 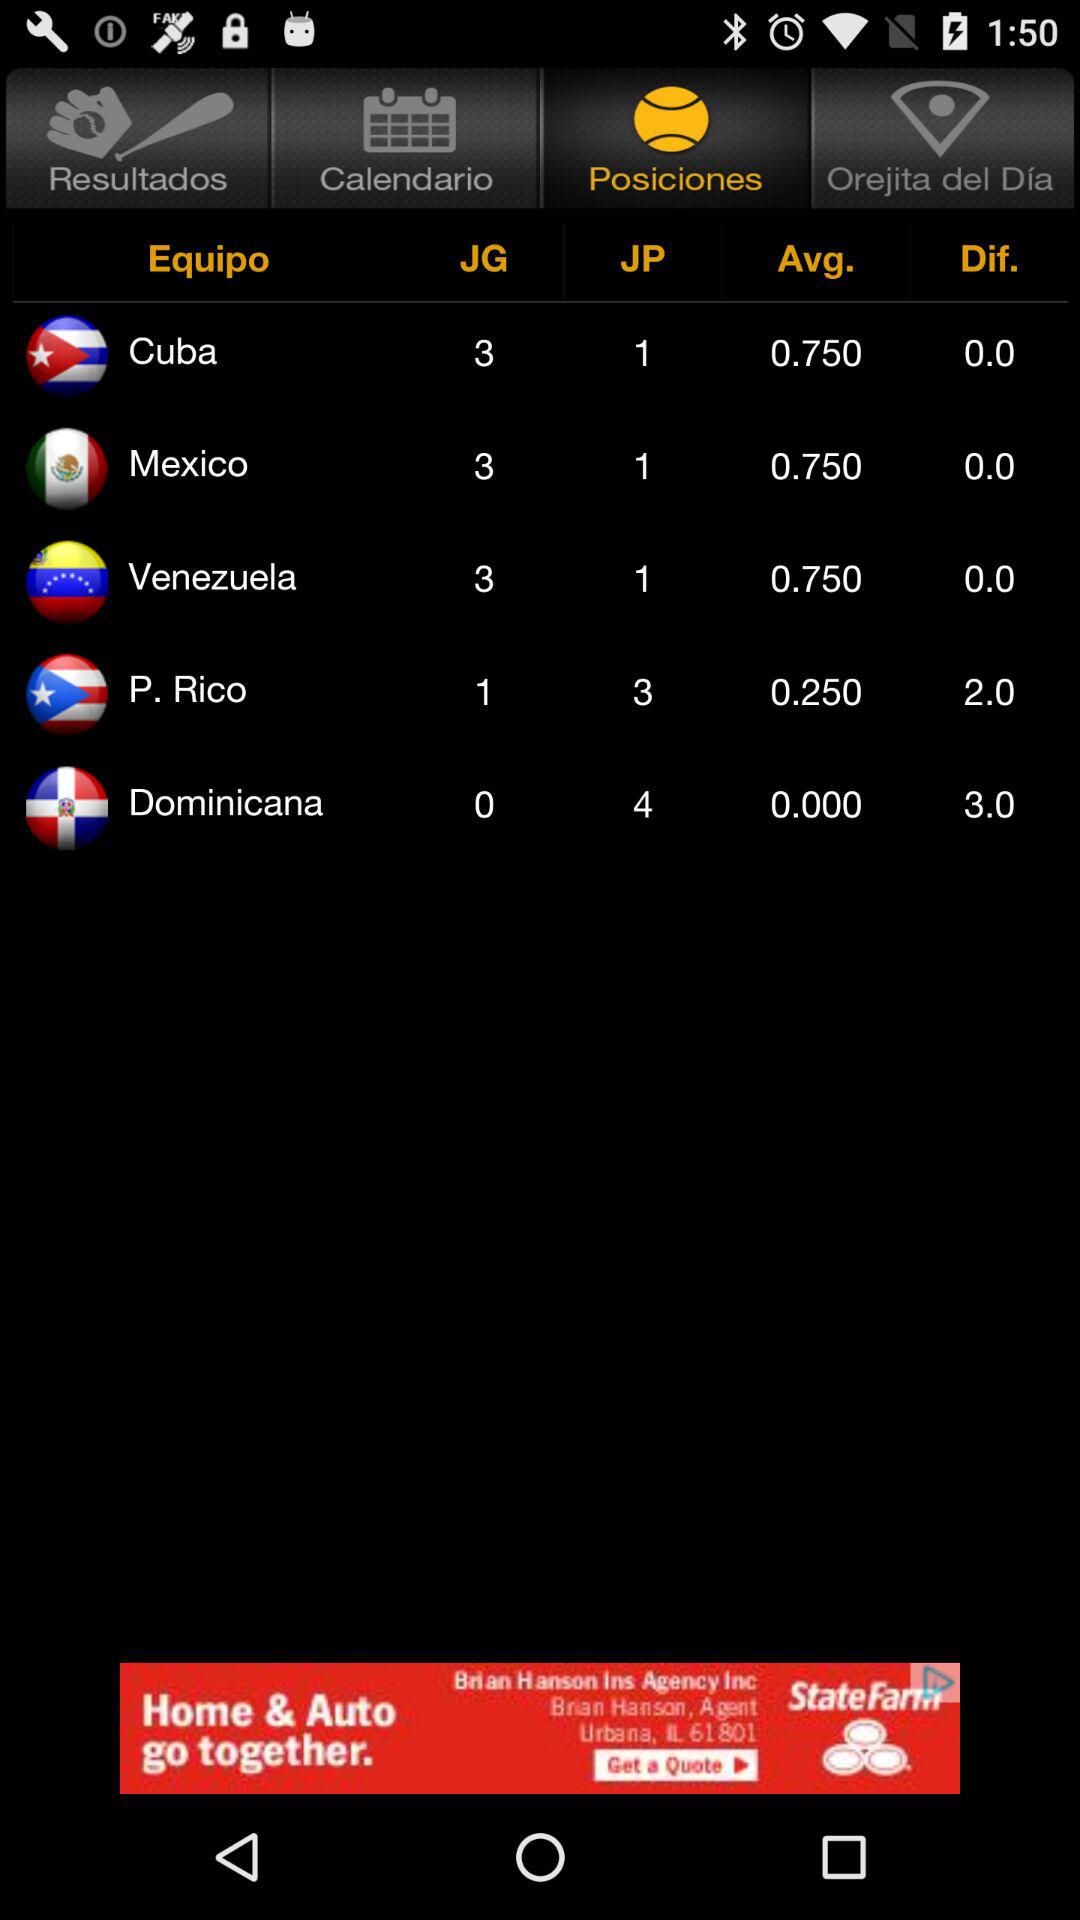 I want to click on open results, so click(x=136, y=138).